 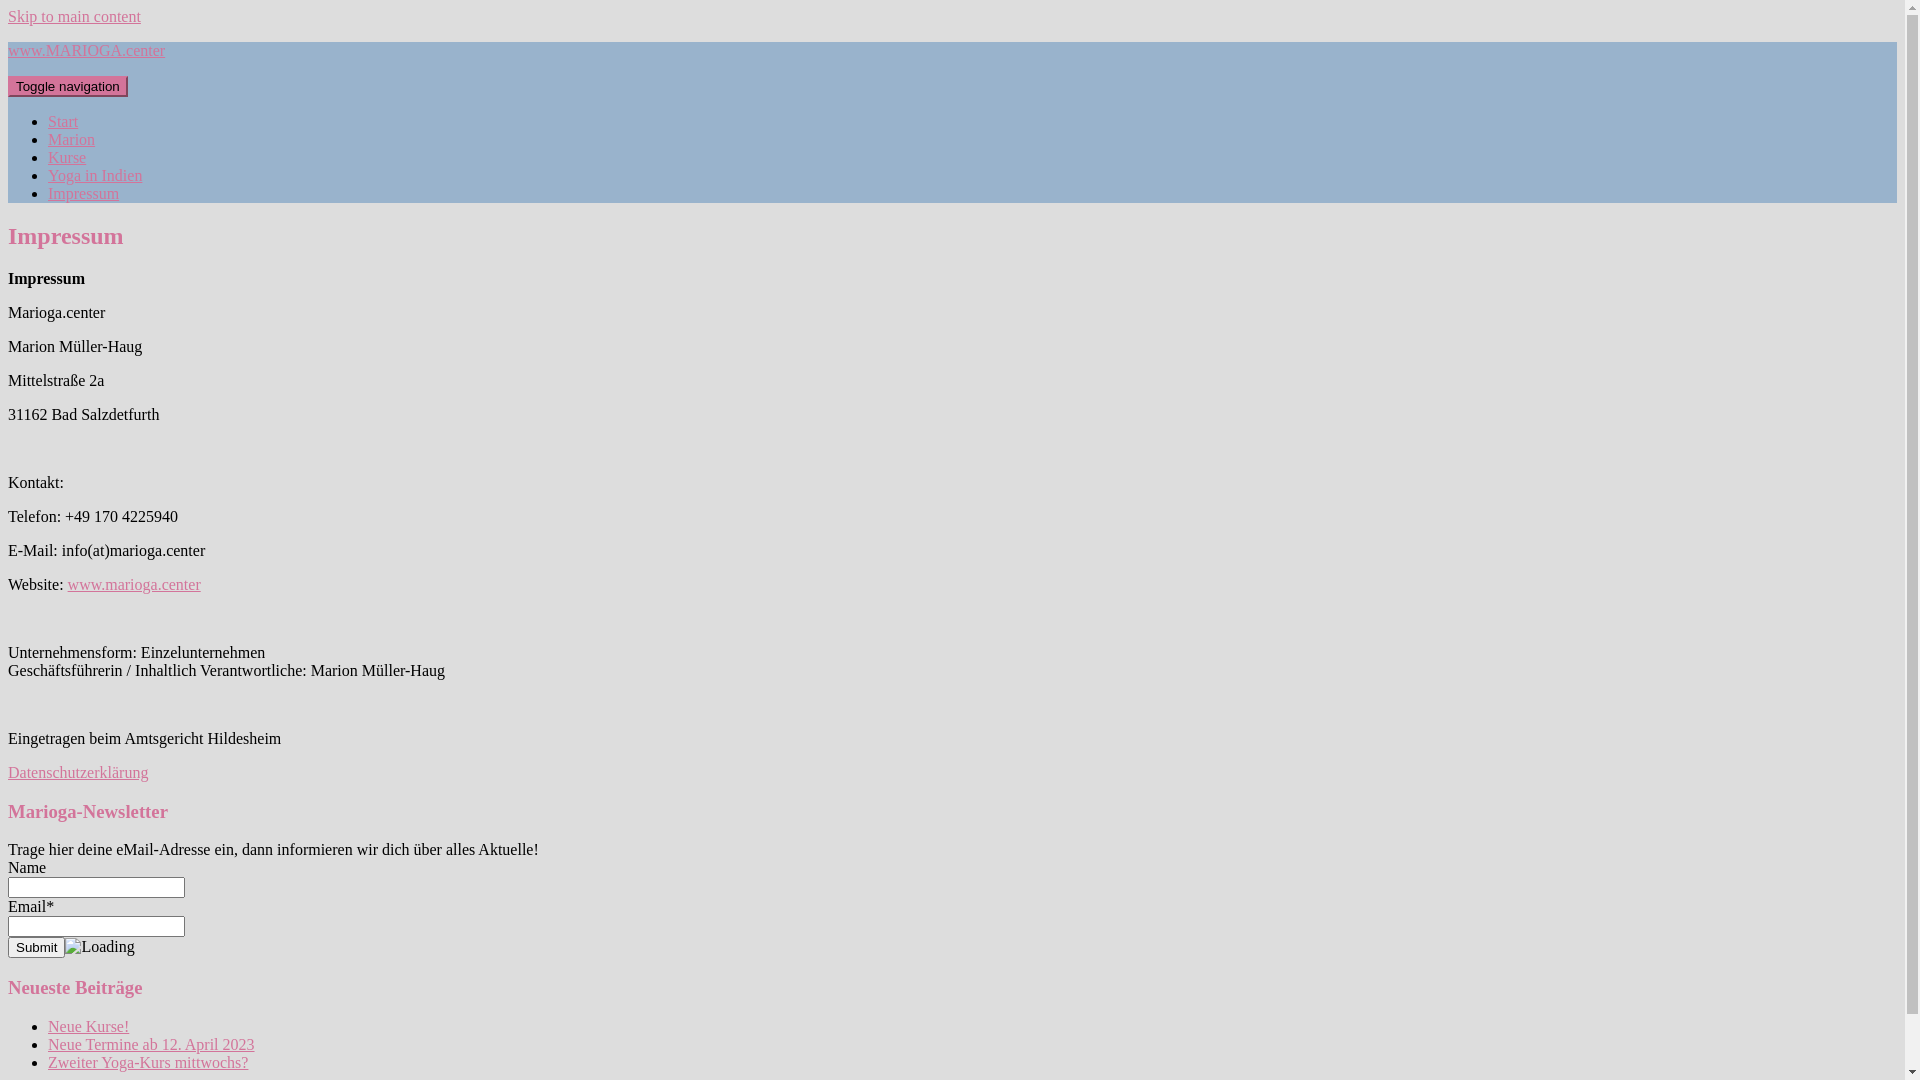 What do you see at coordinates (86, 50) in the screenshot?
I see `www.MARIOGA.center` at bounding box center [86, 50].